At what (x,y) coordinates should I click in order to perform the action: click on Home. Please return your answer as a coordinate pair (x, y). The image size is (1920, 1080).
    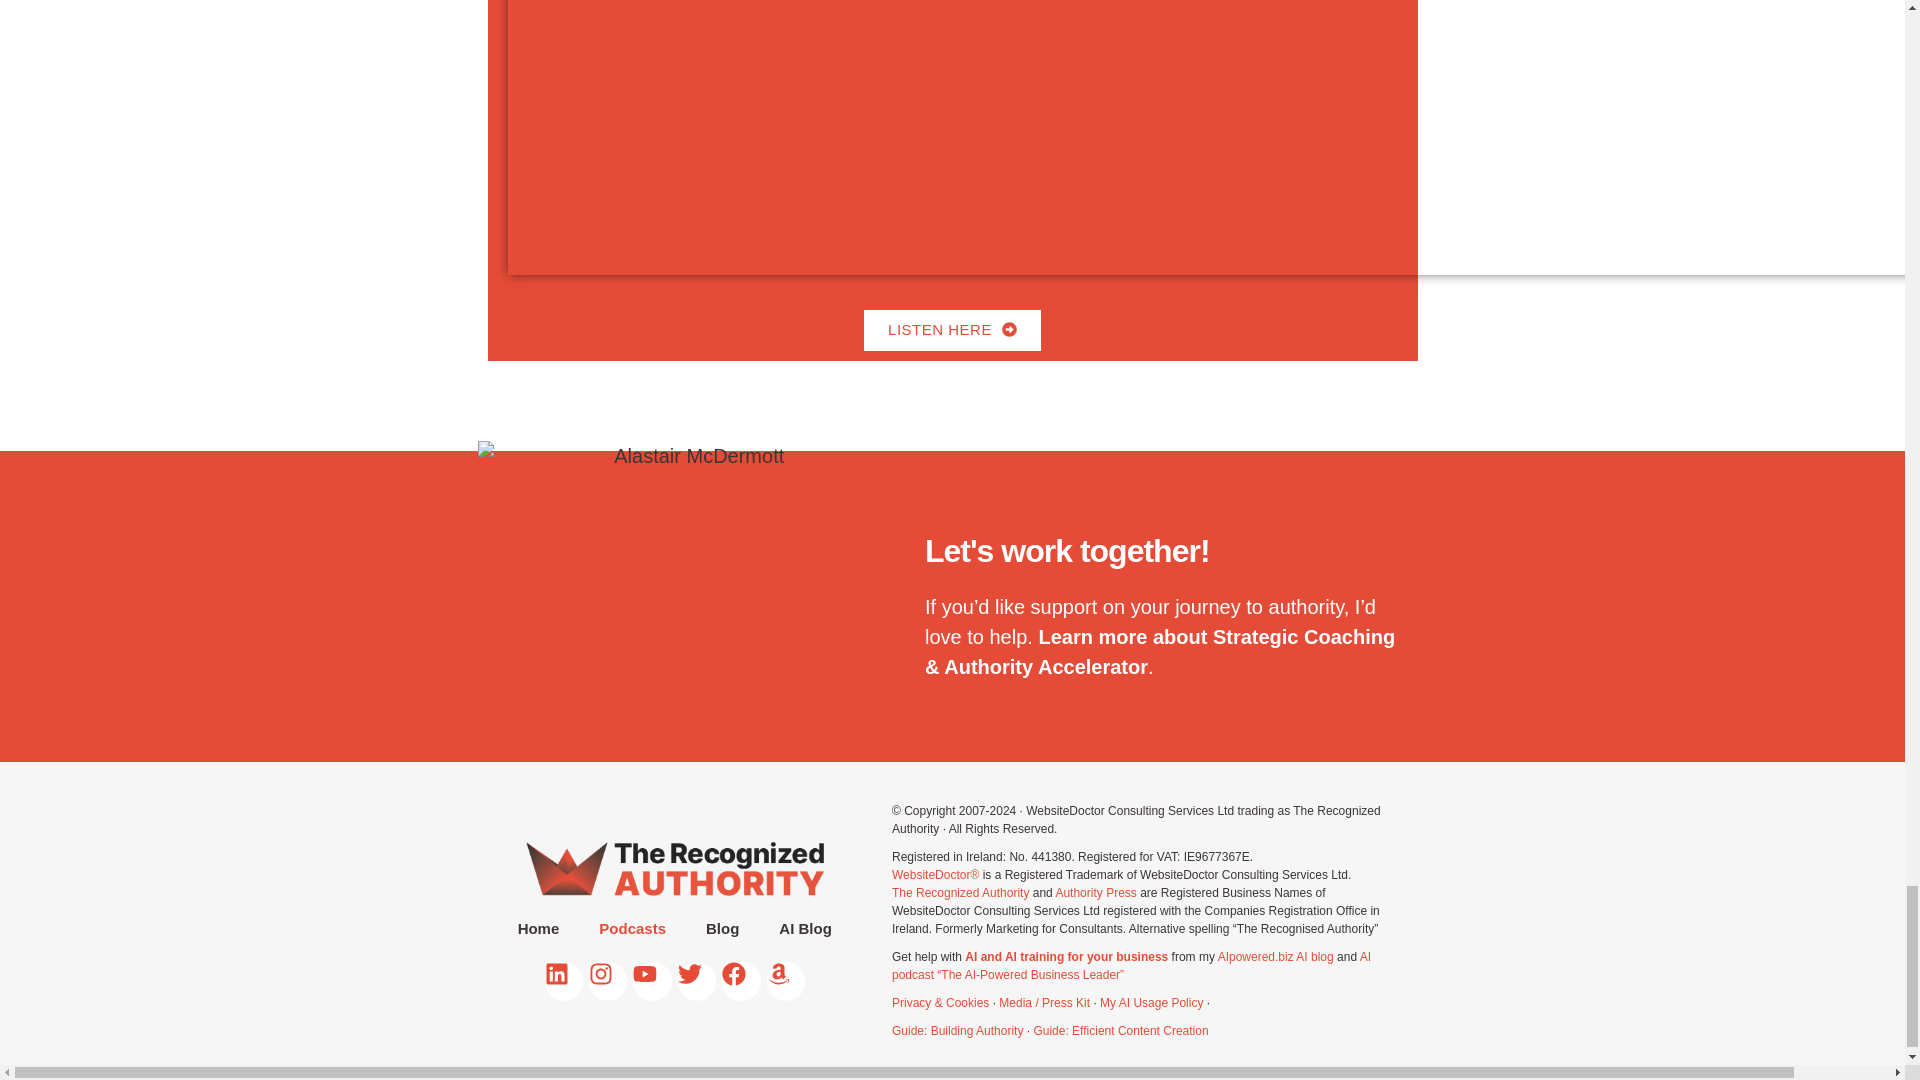
    Looking at the image, I should click on (538, 928).